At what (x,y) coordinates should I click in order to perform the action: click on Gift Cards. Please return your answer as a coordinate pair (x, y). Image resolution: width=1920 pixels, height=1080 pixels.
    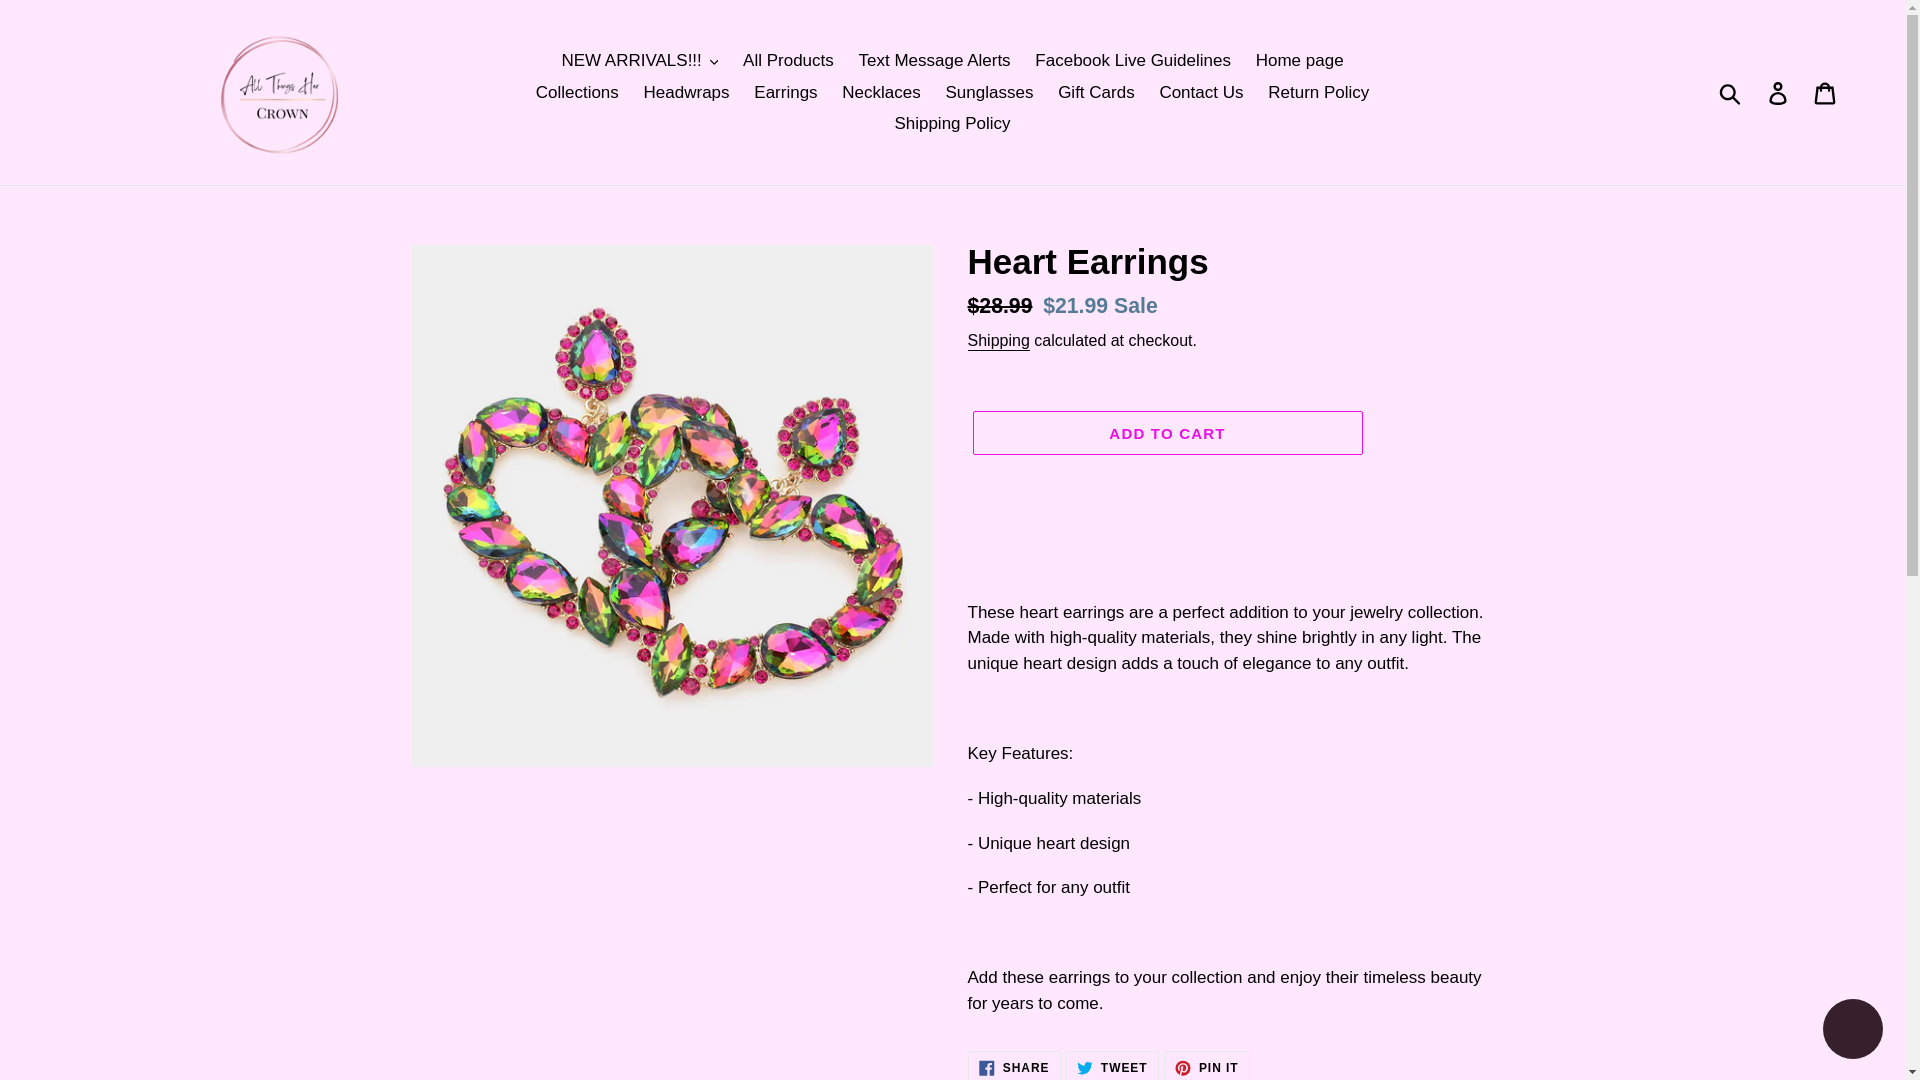
    Looking at the image, I should click on (1096, 92).